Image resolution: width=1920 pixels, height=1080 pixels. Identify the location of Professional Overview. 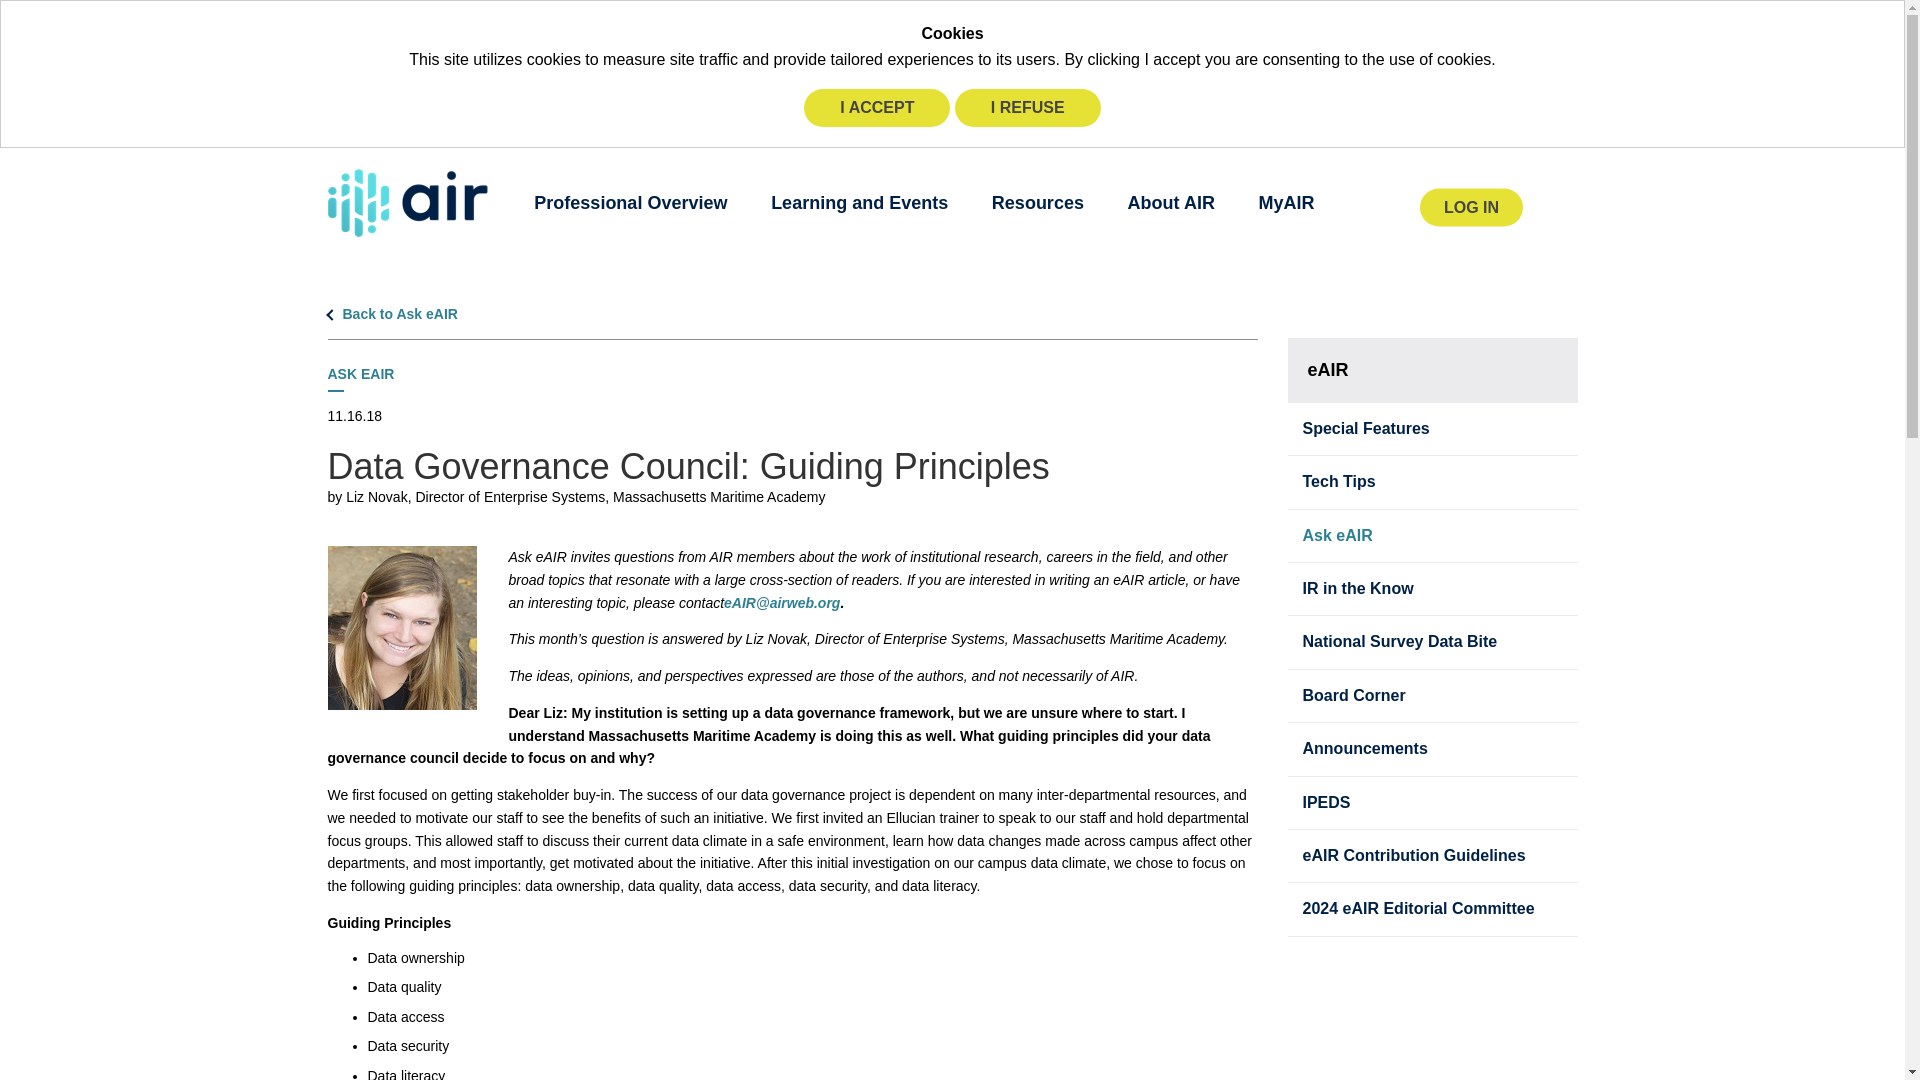
(630, 202).